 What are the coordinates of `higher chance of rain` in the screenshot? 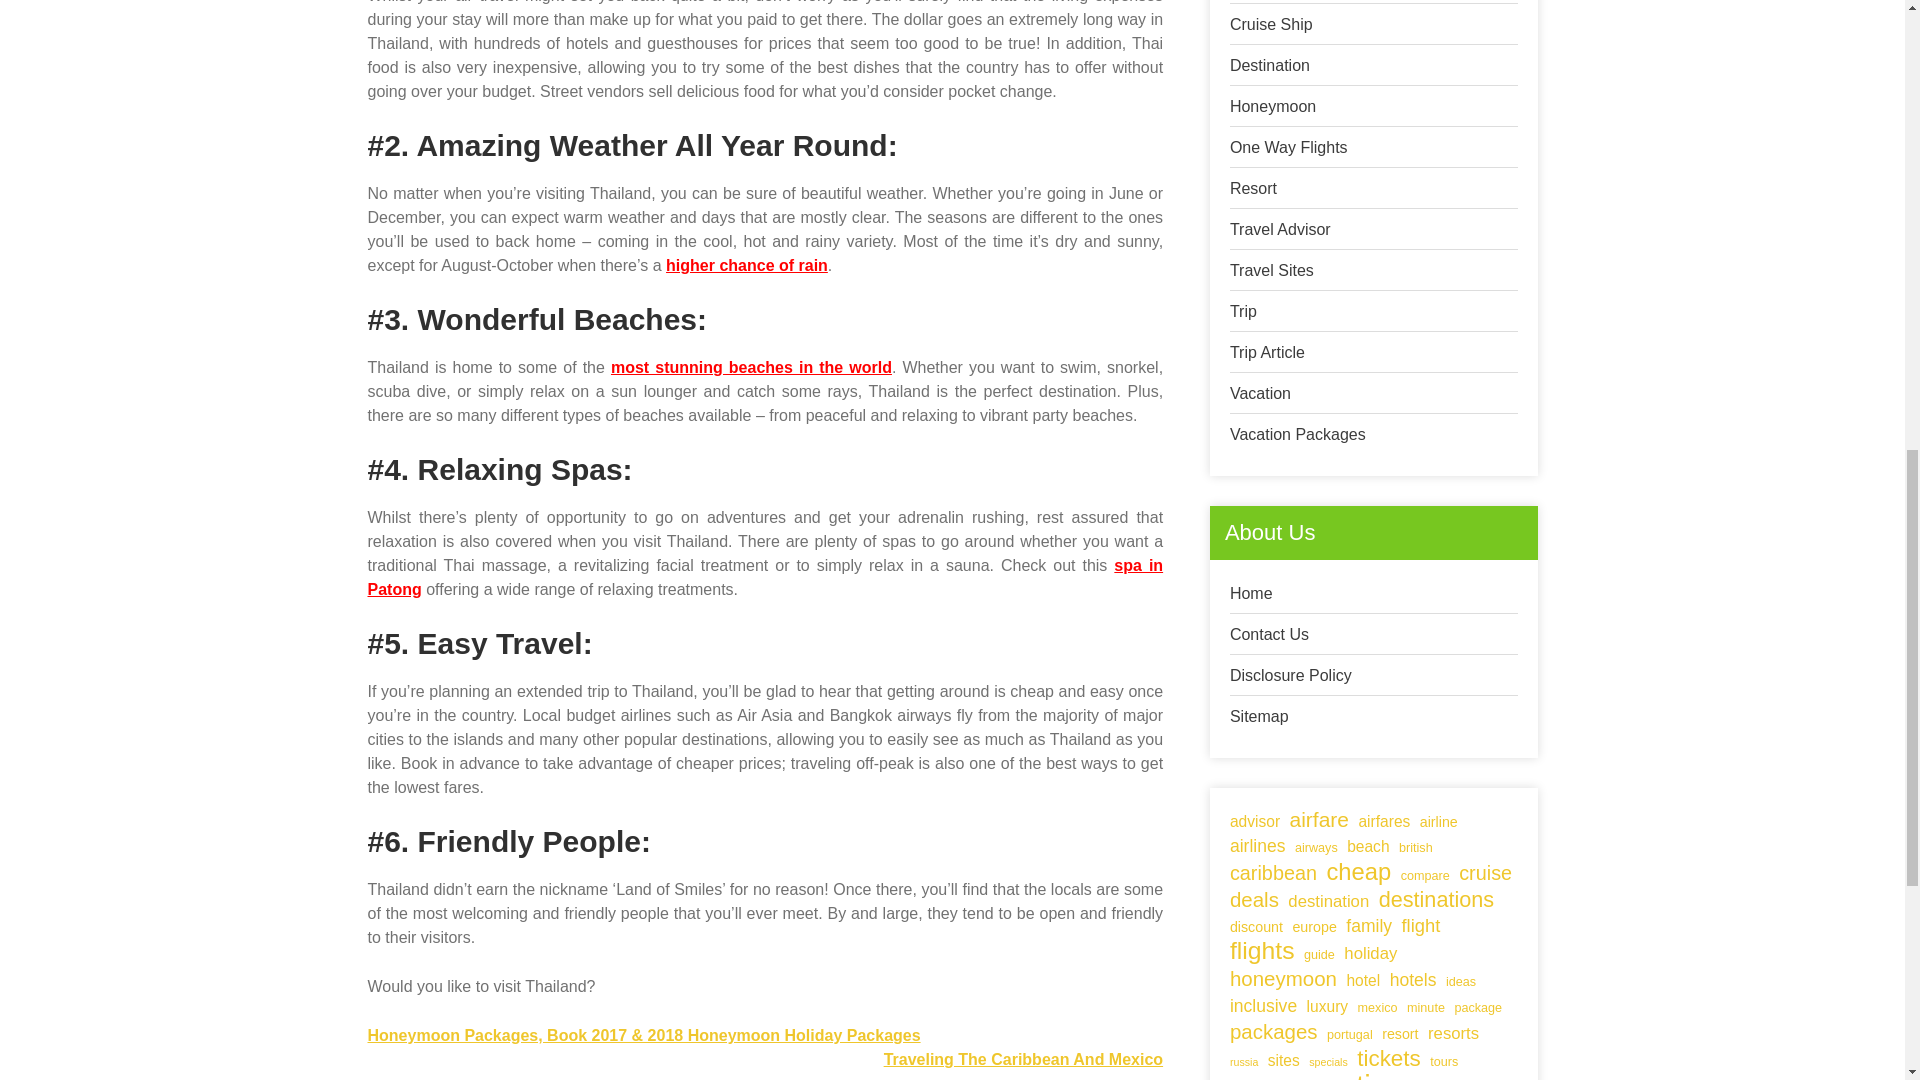 It's located at (746, 266).